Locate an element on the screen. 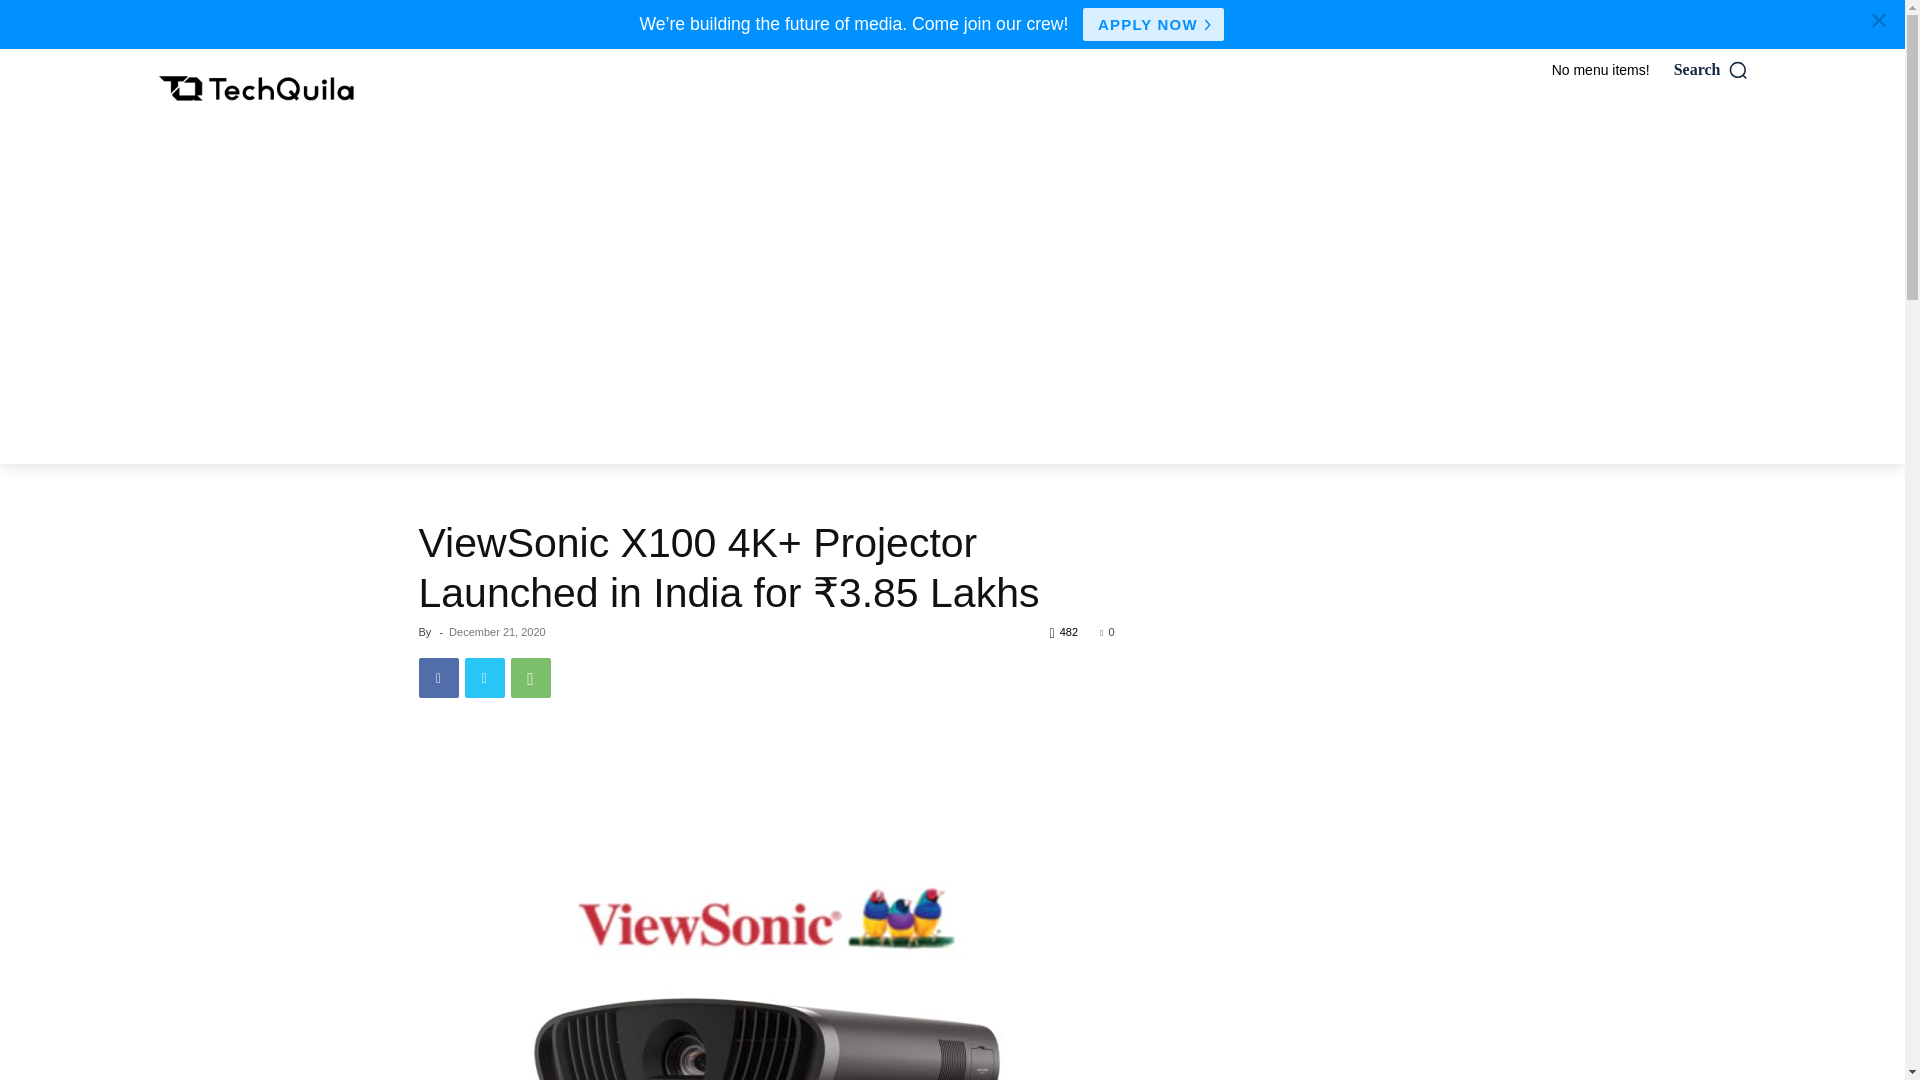 This screenshot has height=1080, width=1920. 0 is located at coordinates (1106, 632).